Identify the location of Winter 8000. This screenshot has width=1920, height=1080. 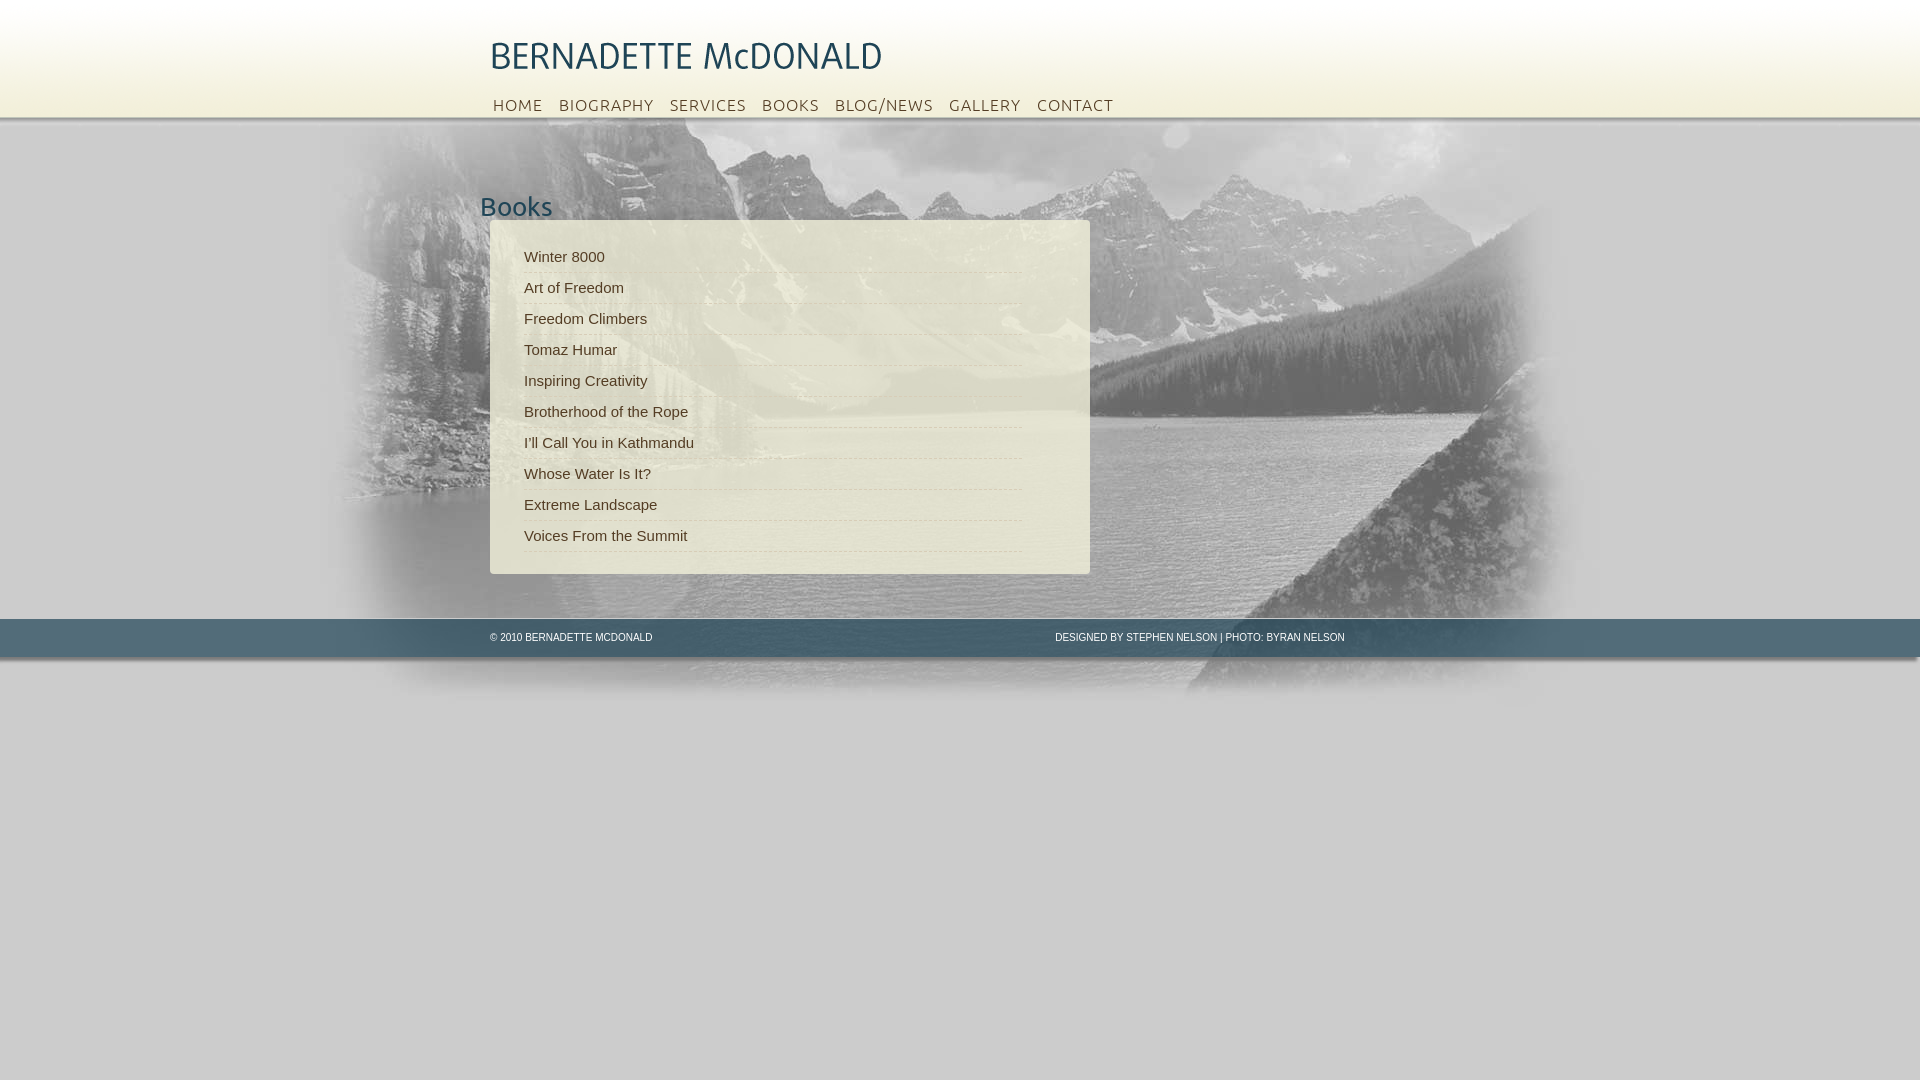
(564, 256).